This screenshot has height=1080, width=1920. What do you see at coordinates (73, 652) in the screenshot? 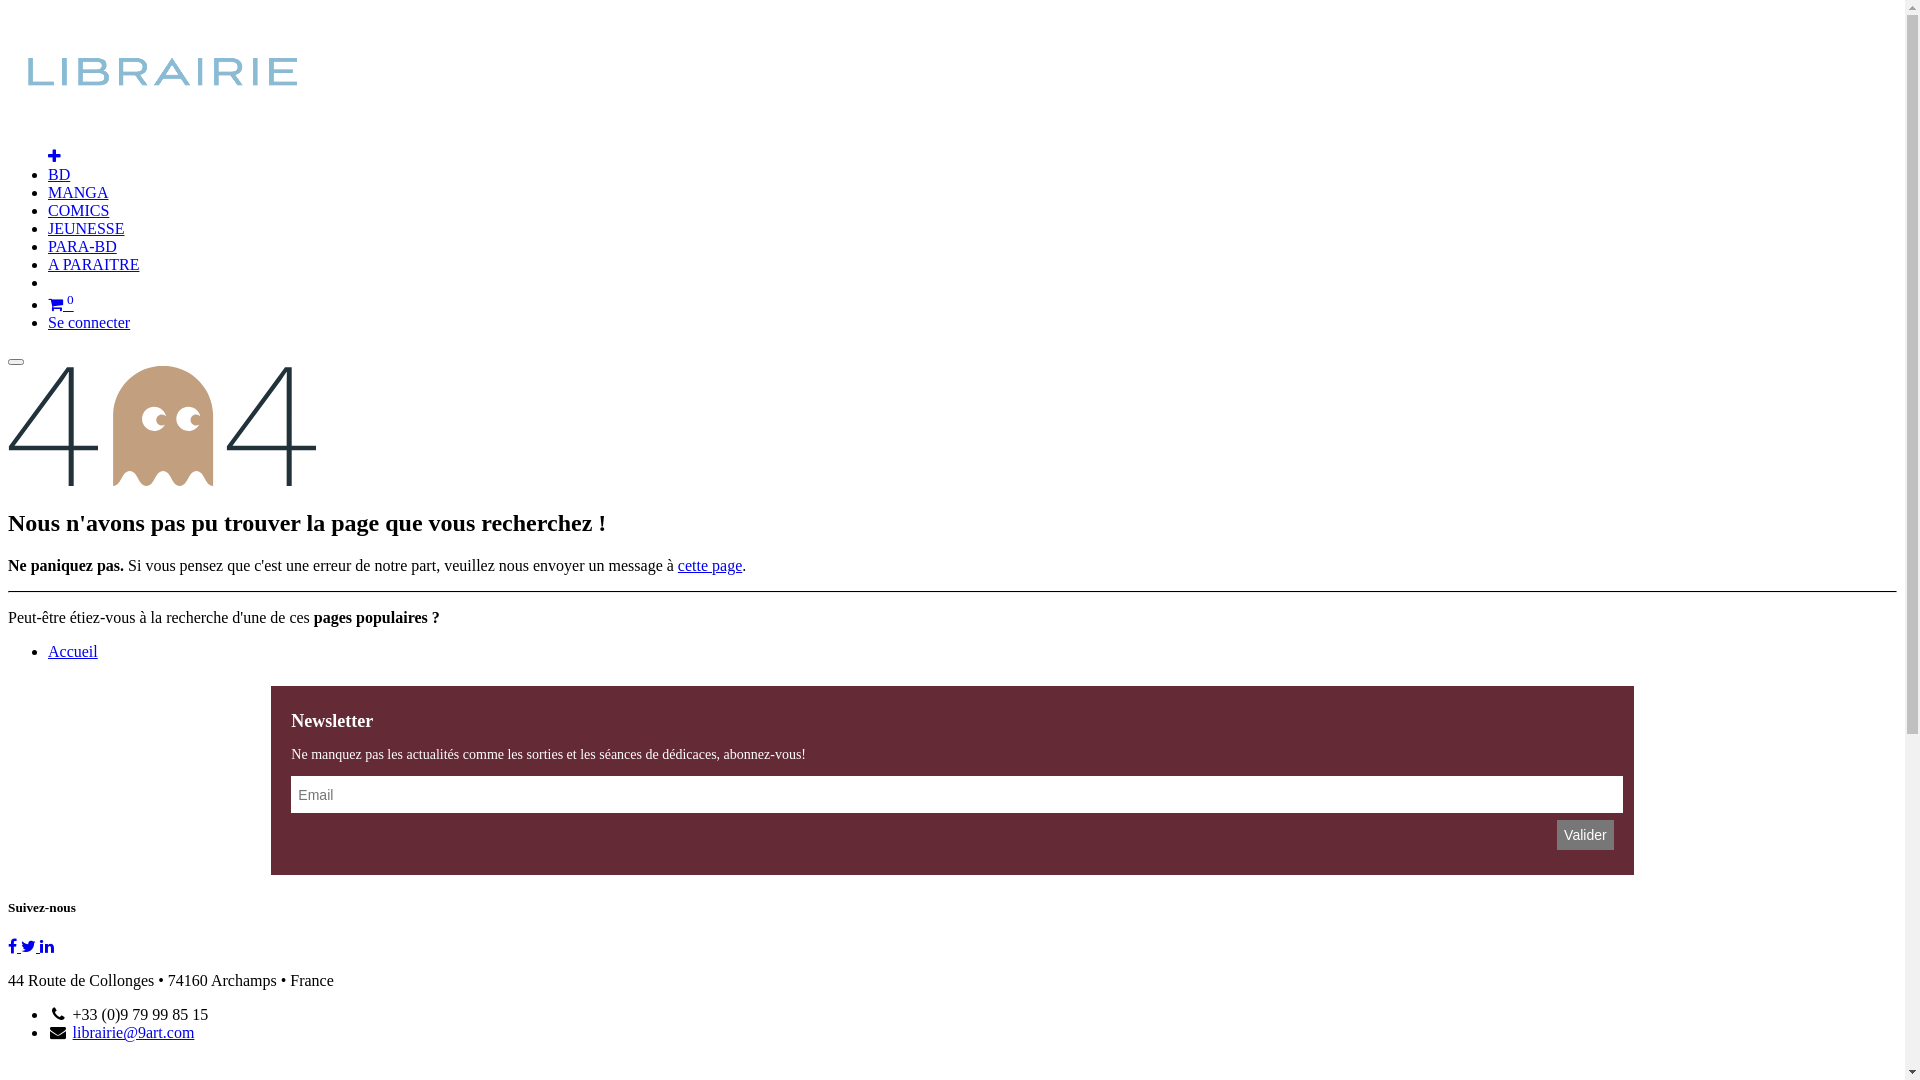
I see `Accueil` at bounding box center [73, 652].